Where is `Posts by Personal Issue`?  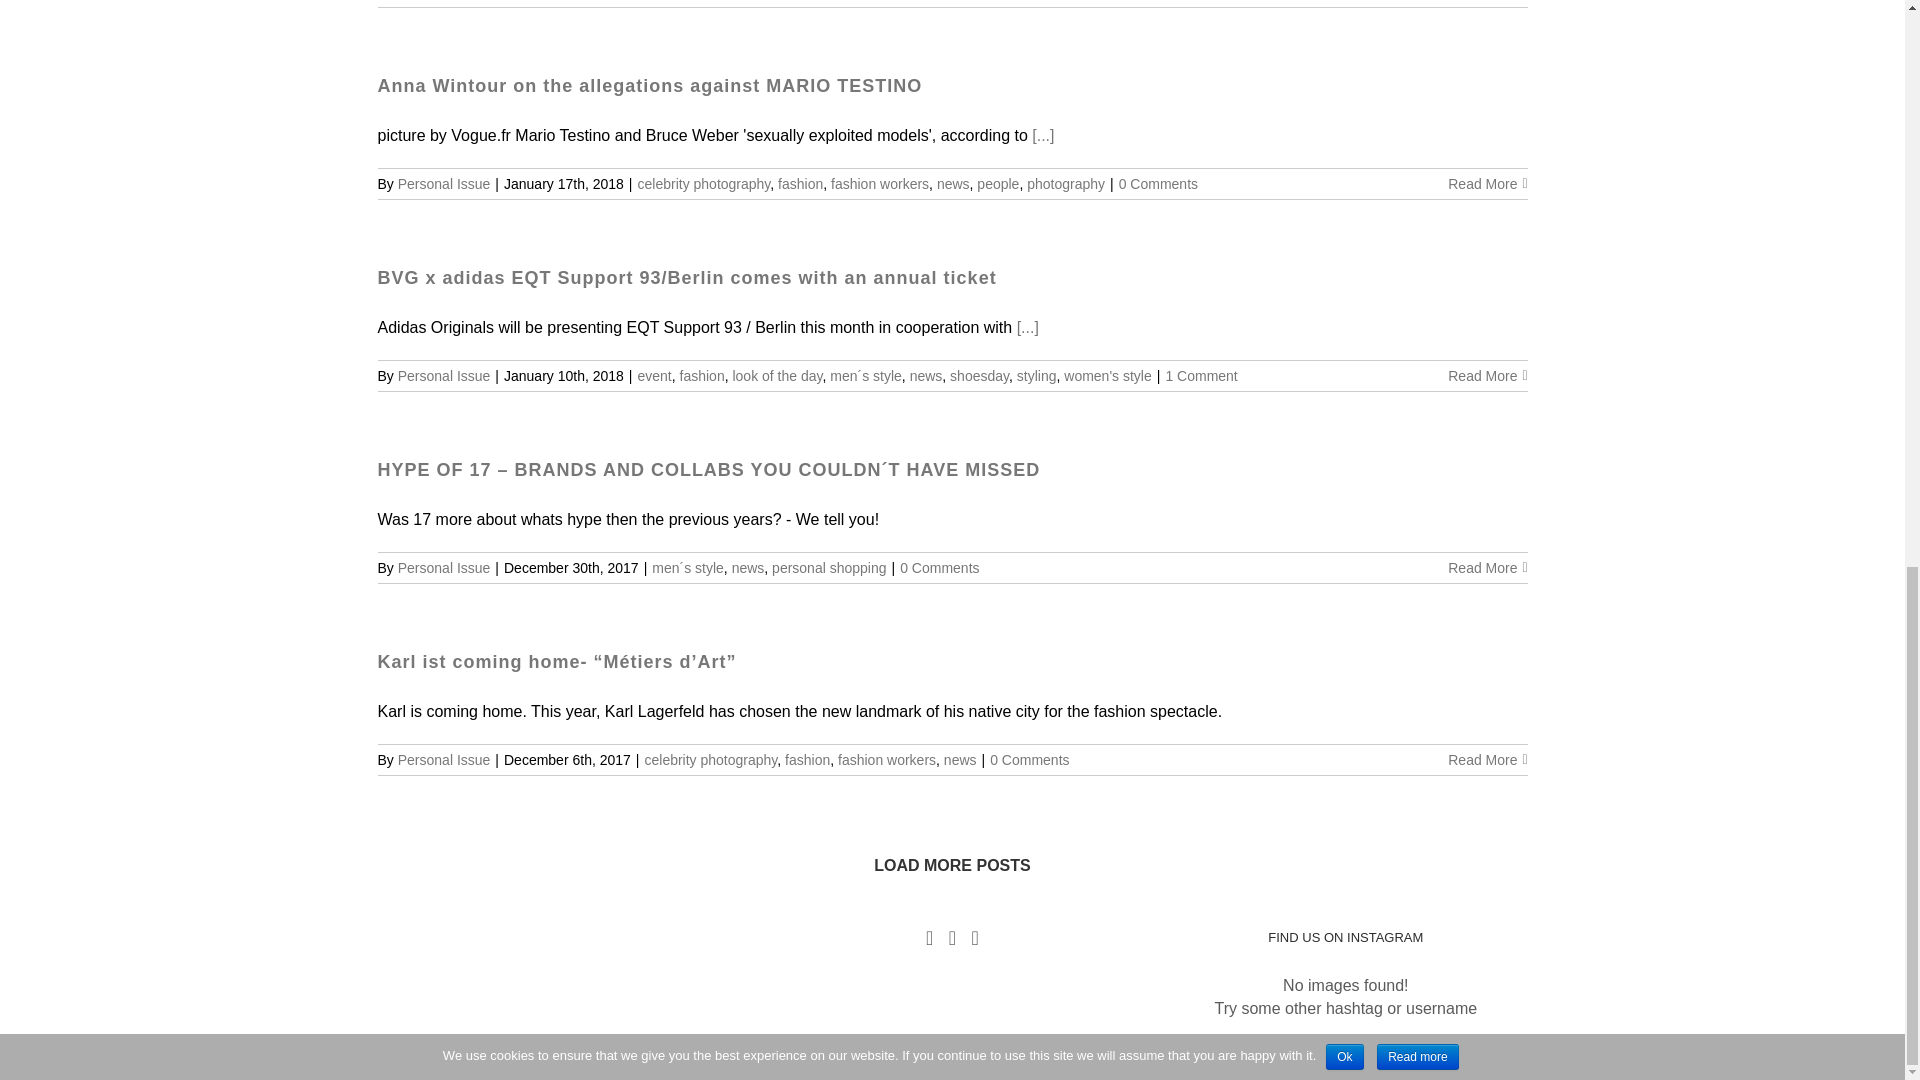
Posts by Personal Issue is located at coordinates (444, 184).